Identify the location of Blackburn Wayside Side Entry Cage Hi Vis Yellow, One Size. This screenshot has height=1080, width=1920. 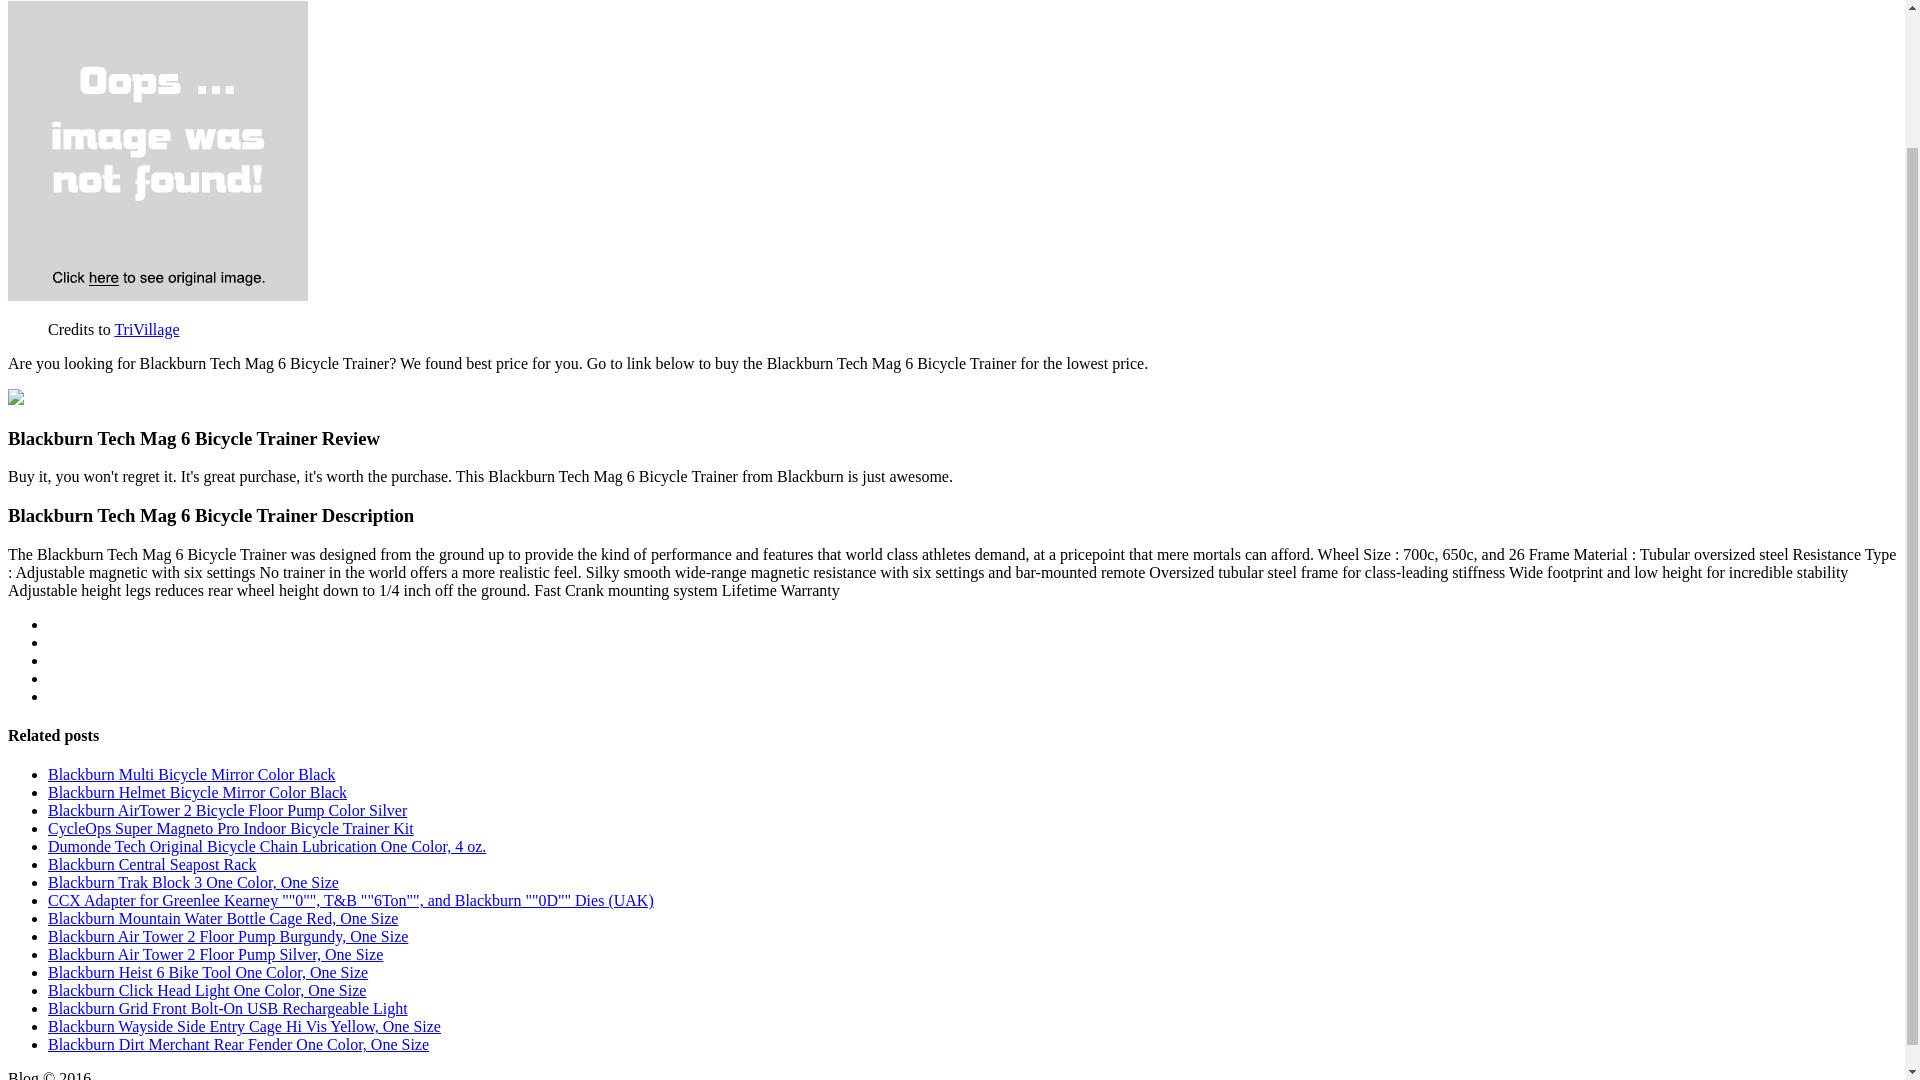
(244, 1026).